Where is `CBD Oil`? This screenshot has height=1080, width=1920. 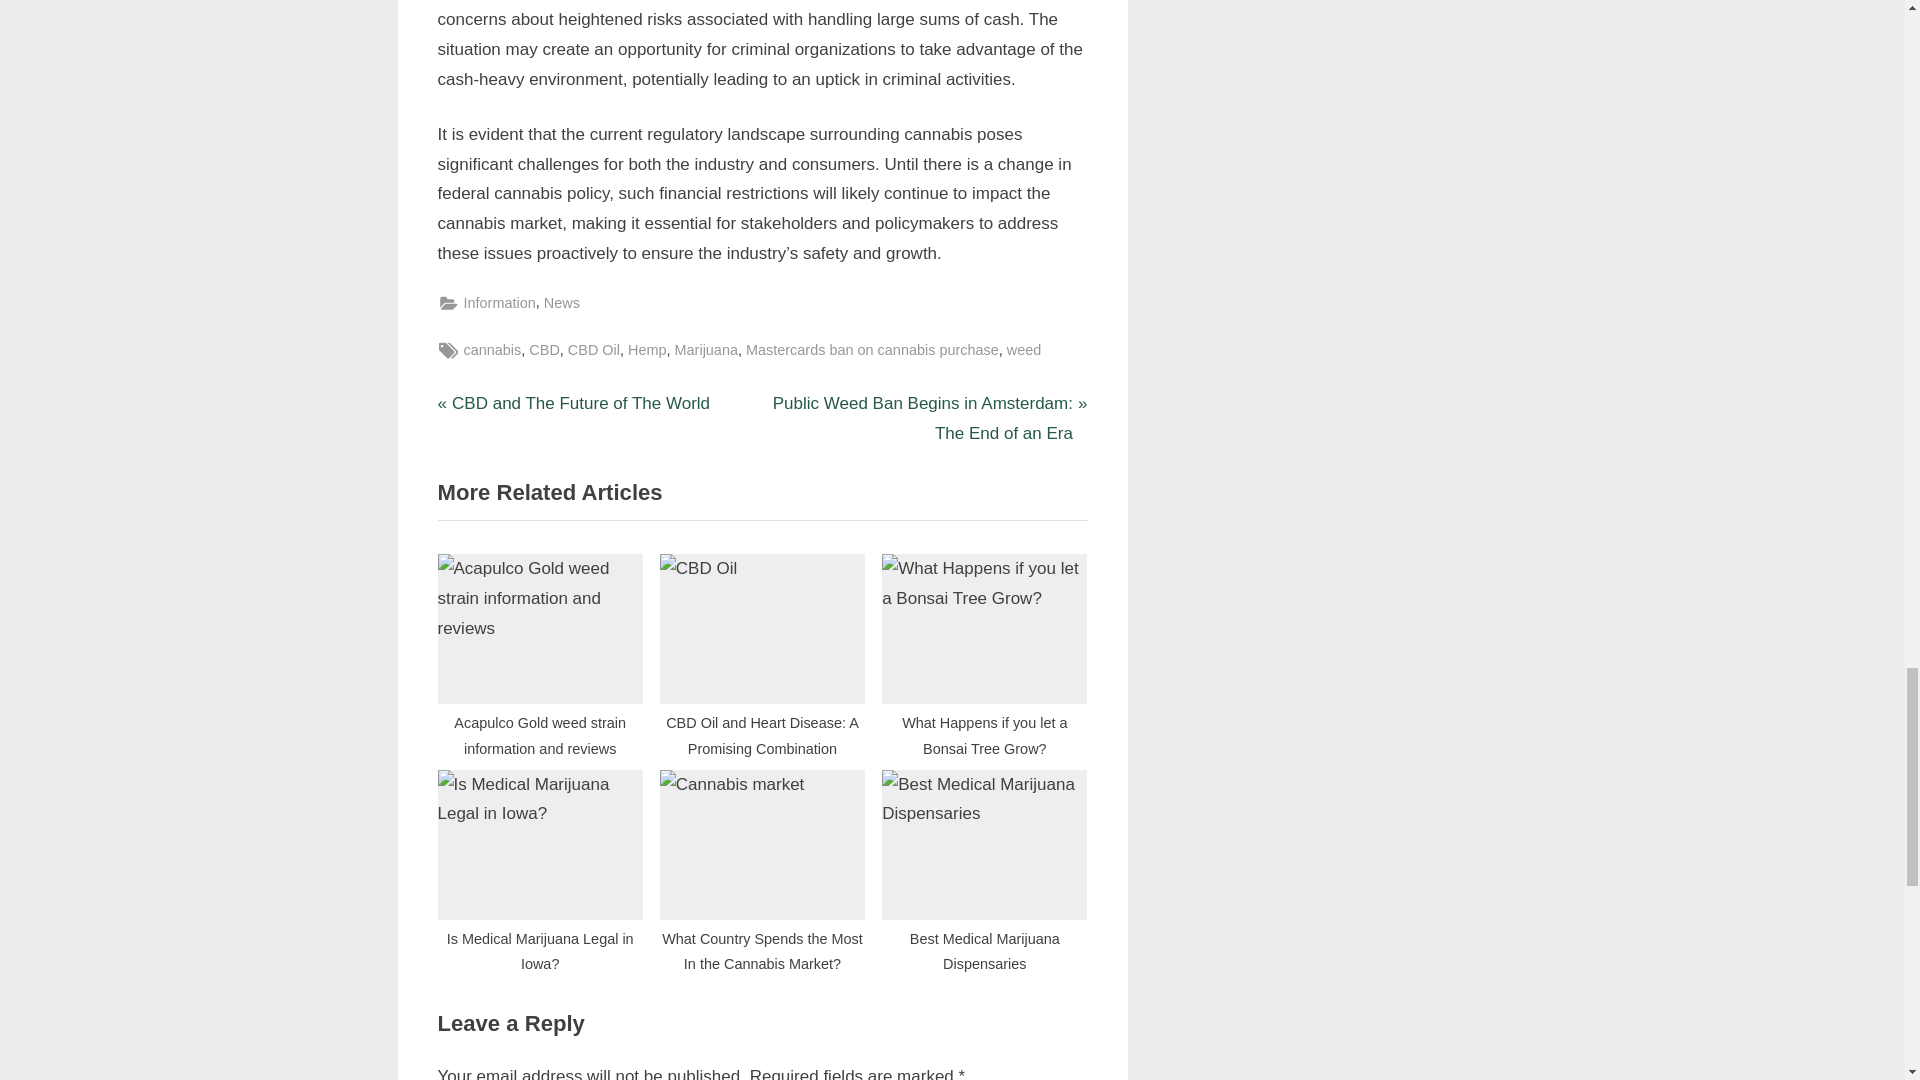
CBD Oil is located at coordinates (594, 350).